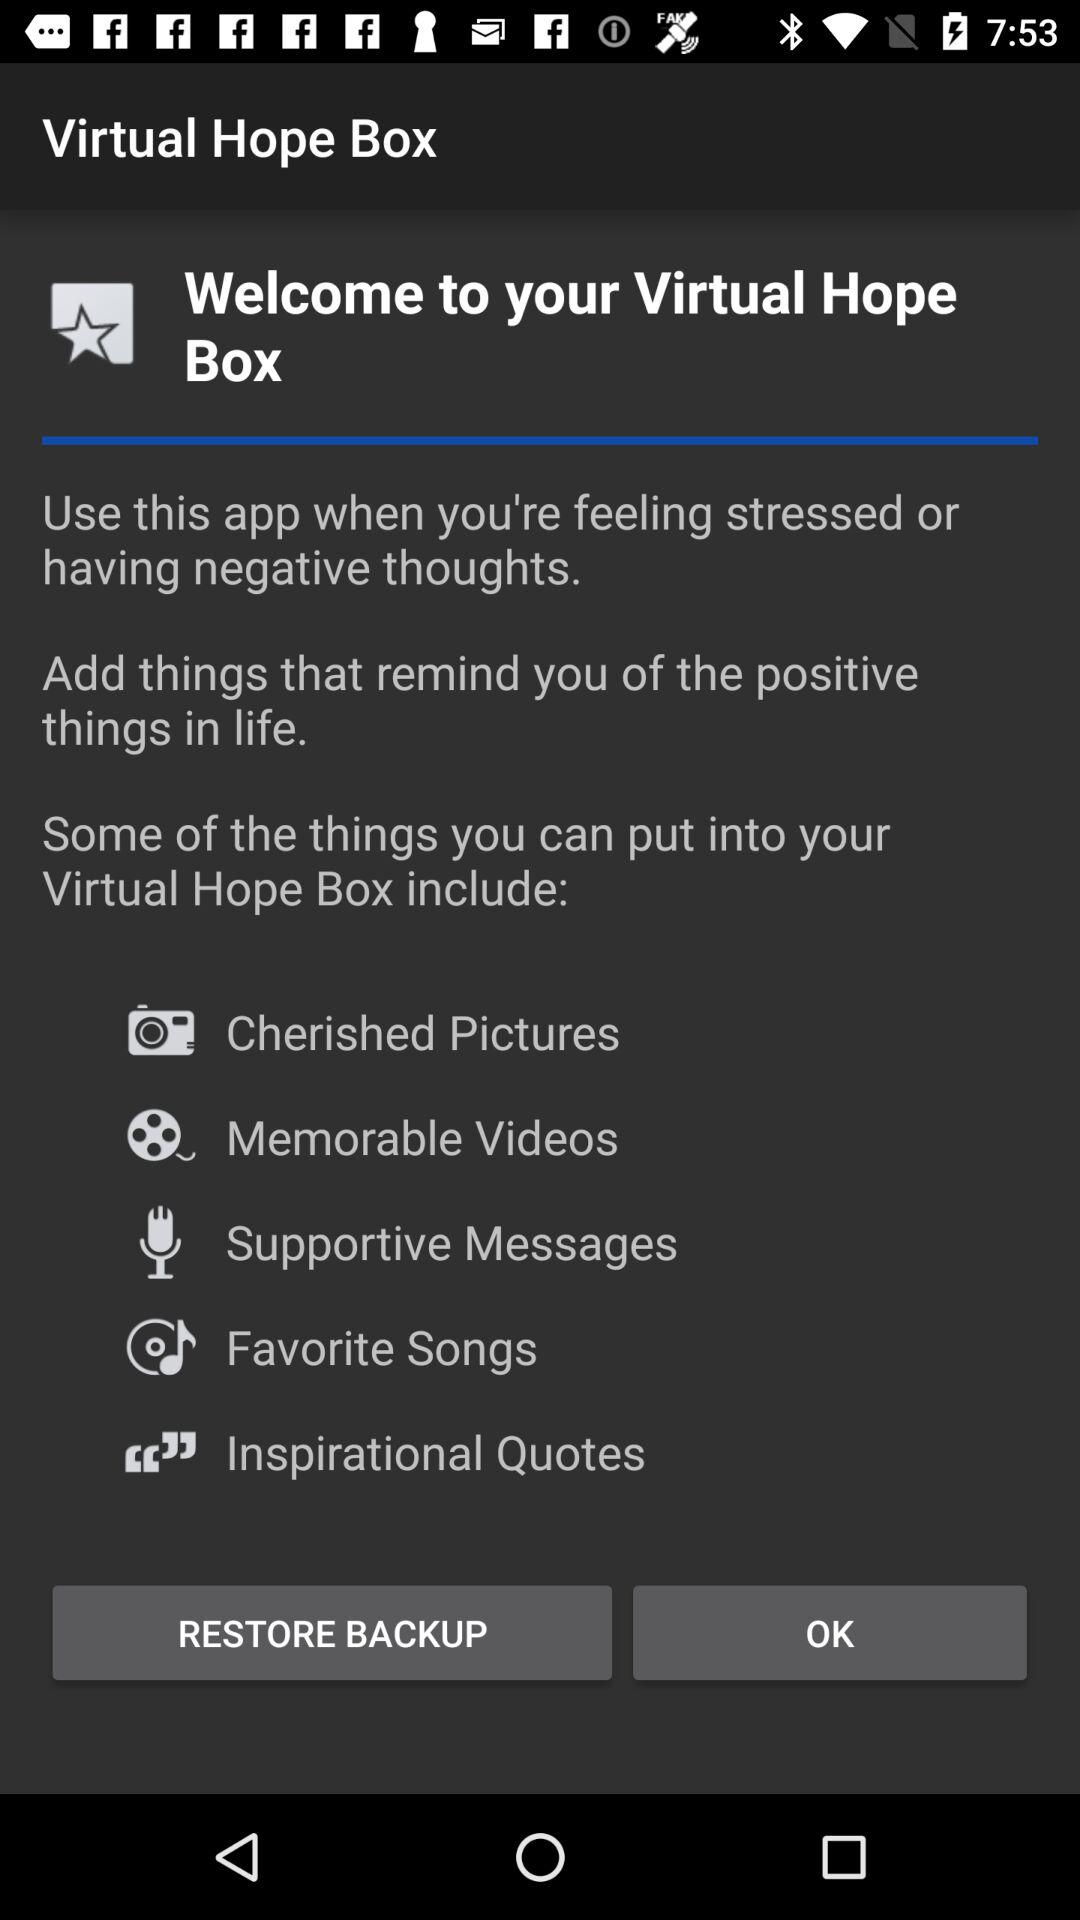 The width and height of the screenshot is (1080, 1920). I want to click on press item next to the ok icon, so click(332, 1632).